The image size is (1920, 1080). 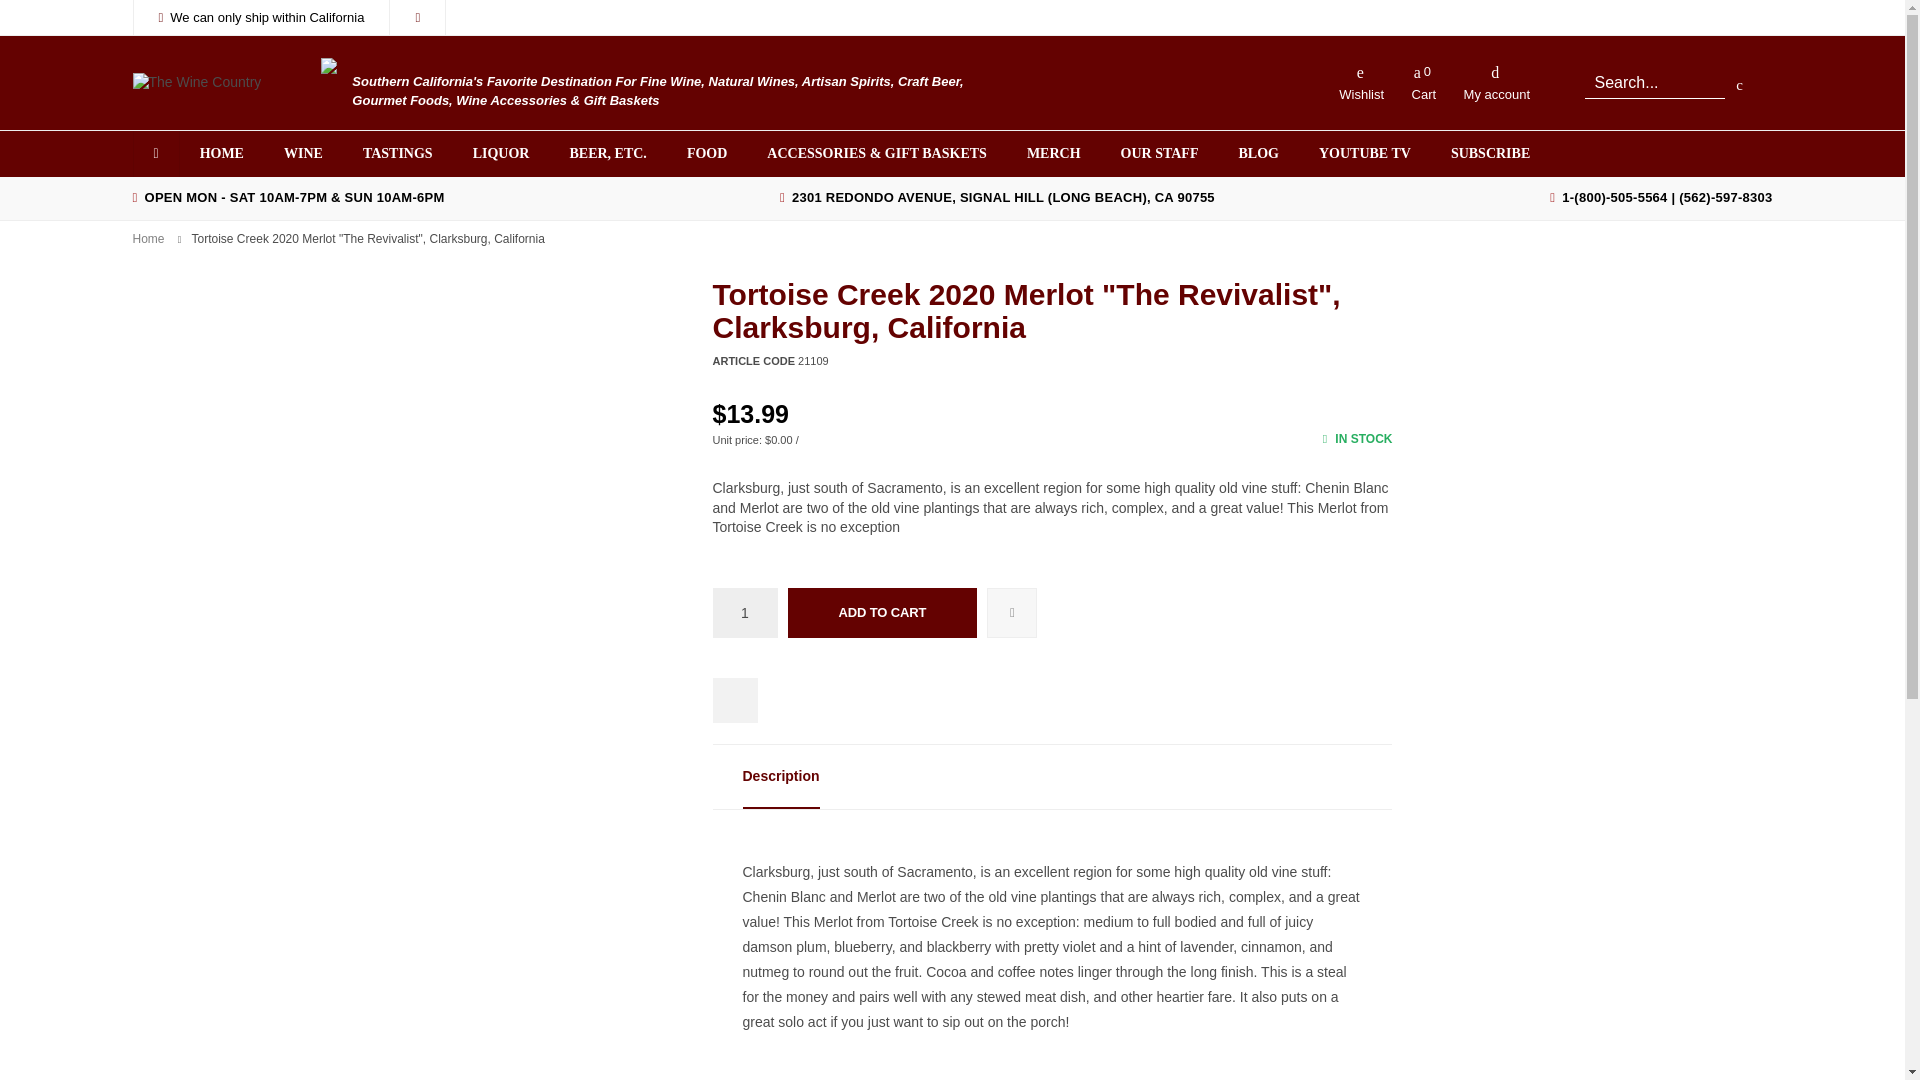 I want to click on Our Staff, so click(x=1160, y=154).